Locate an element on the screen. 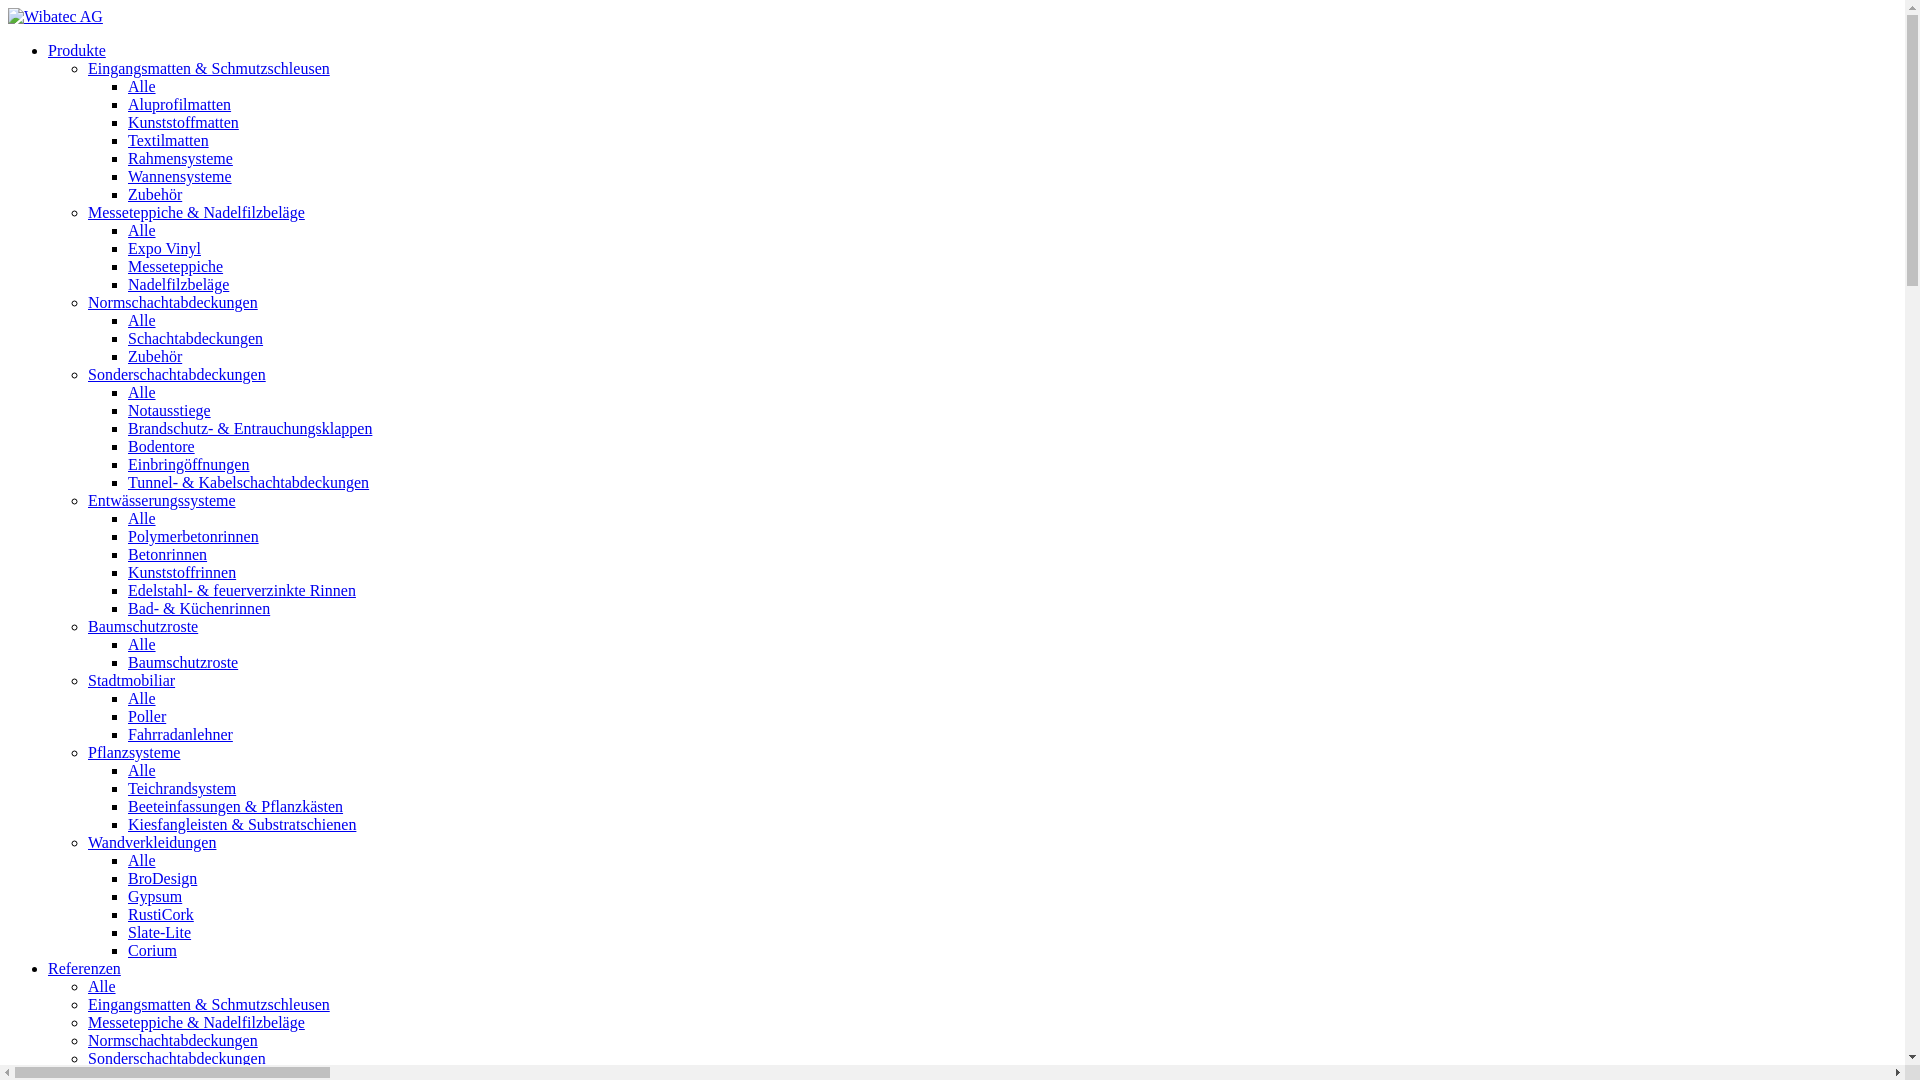 The height and width of the screenshot is (1080, 1920). Alle is located at coordinates (142, 770).